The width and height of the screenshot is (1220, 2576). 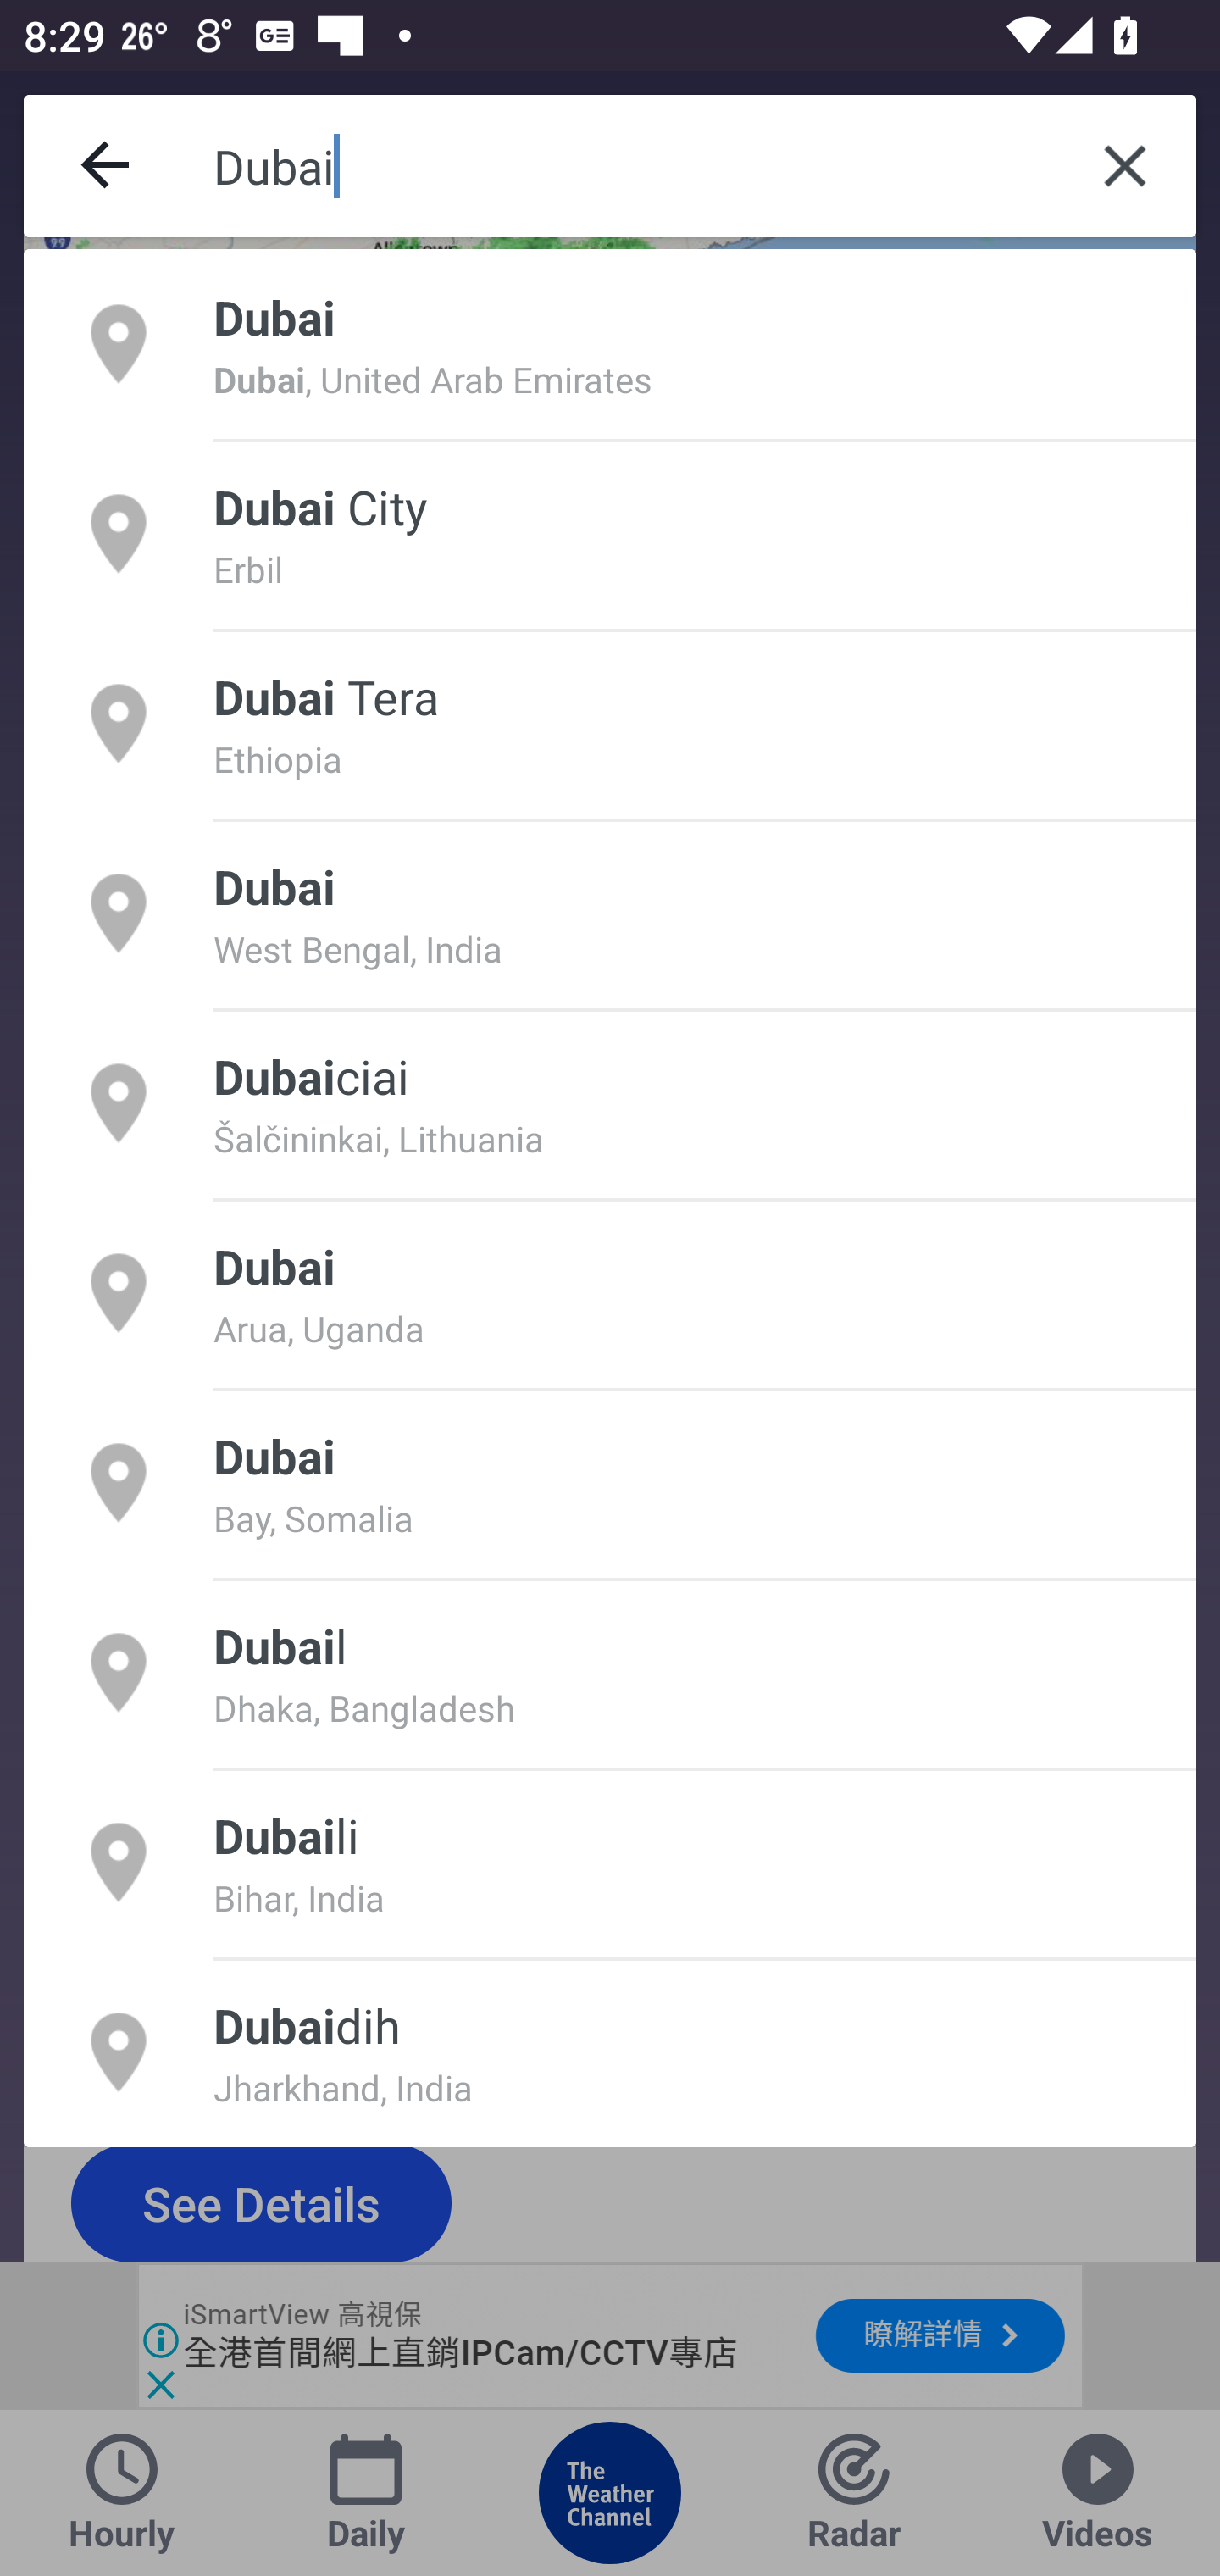 I want to click on Dubai Tera Ethiopia, so click(x=610, y=724).